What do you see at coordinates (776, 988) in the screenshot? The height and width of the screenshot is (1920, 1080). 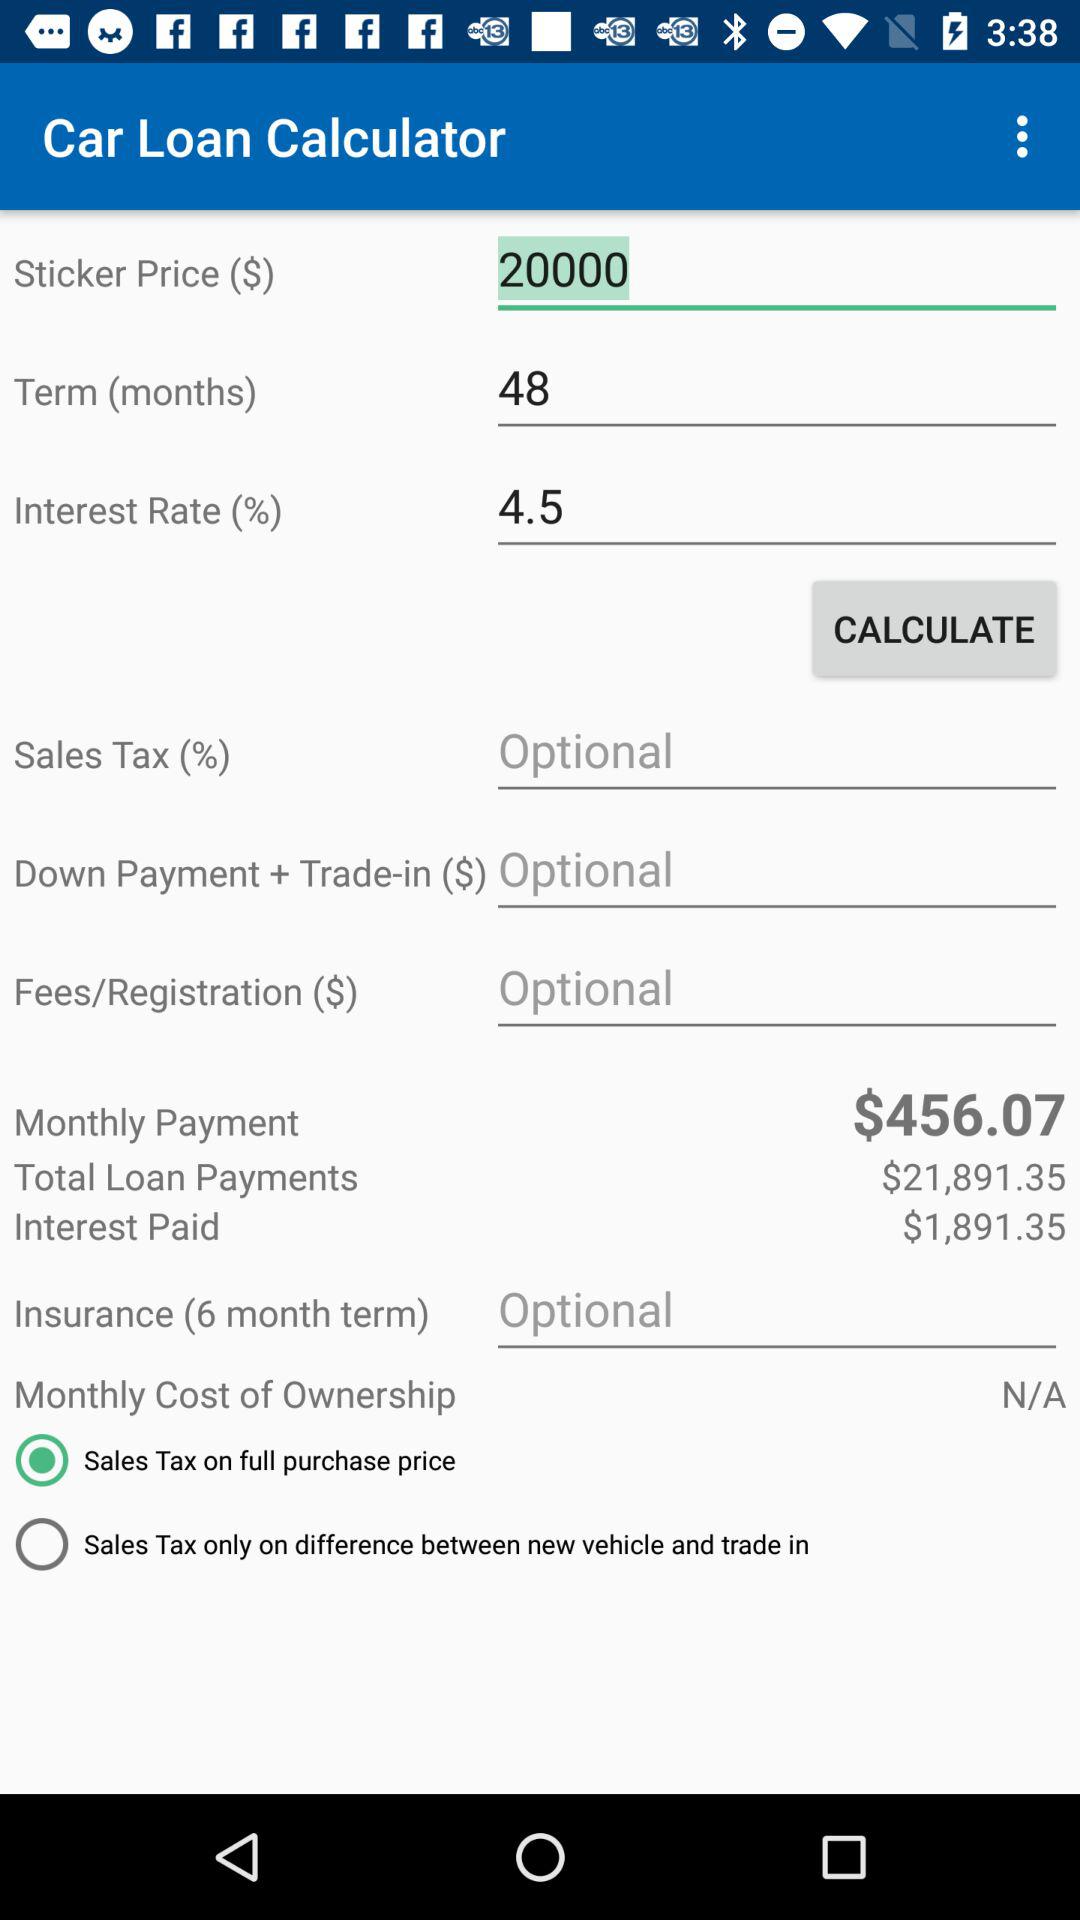 I see `enter the numeric value of the fees/registration` at bounding box center [776, 988].